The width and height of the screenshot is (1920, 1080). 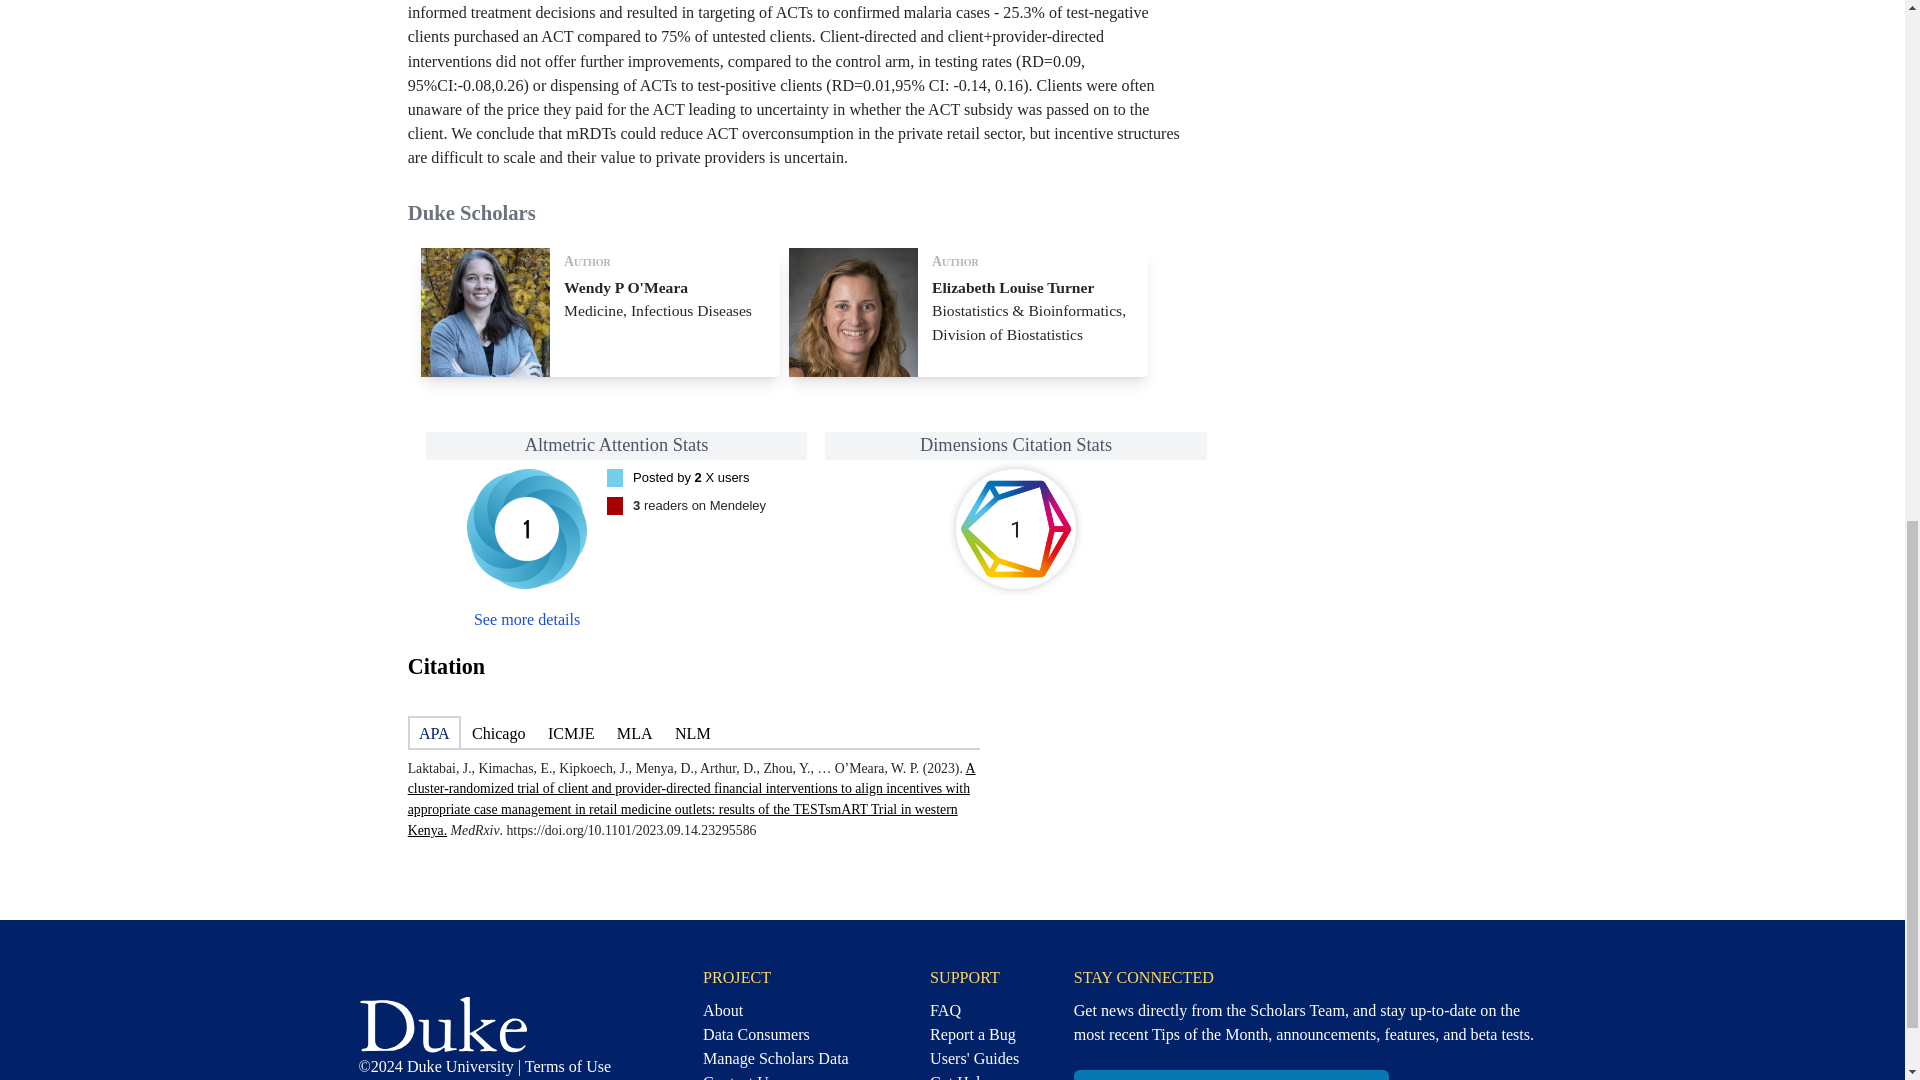 What do you see at coordinates (526, 619) in the screenshot?
I see `Contact Us` at bounding box center [526, 619].